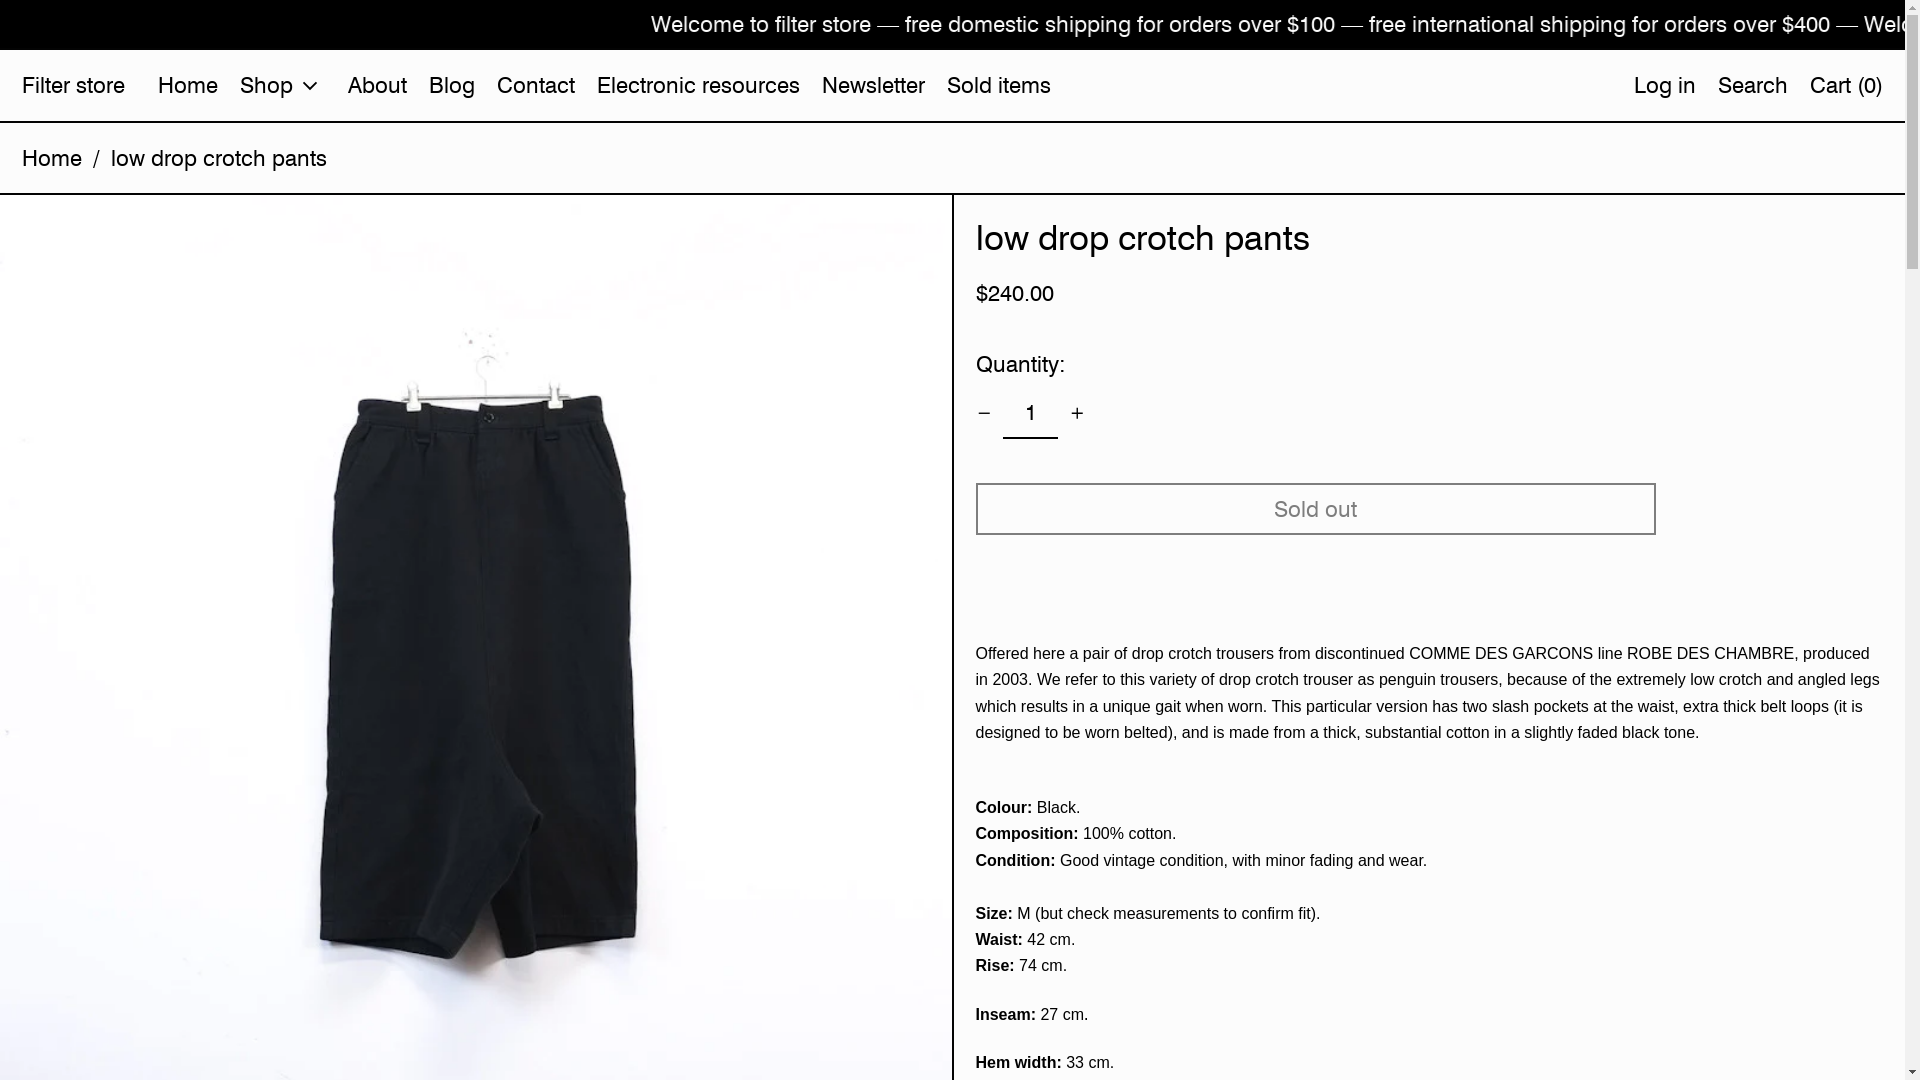 The image size is (1920, 1080). Describe the element at coordinates (874, 85) in the screenshot. I see `Newsletter` at that location.